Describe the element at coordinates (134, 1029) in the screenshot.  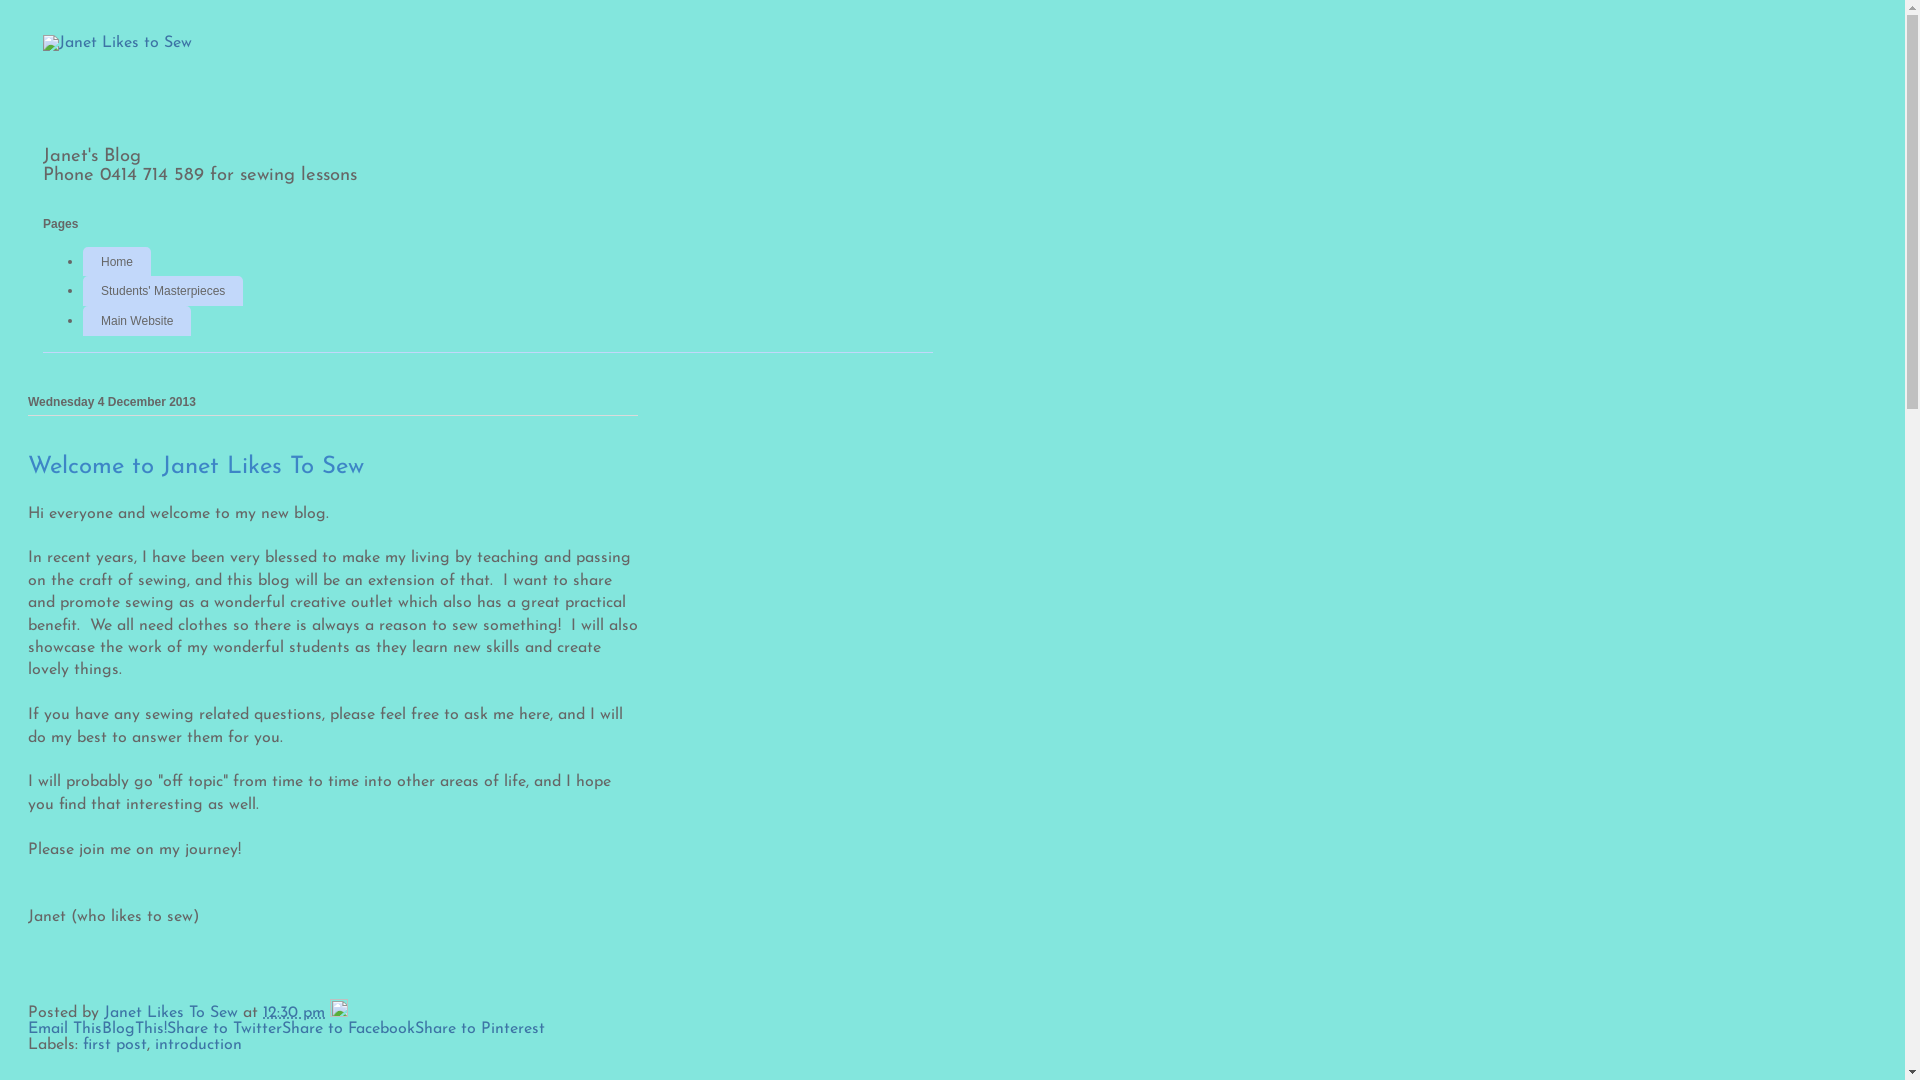
I see `BlogThis!` at that location.